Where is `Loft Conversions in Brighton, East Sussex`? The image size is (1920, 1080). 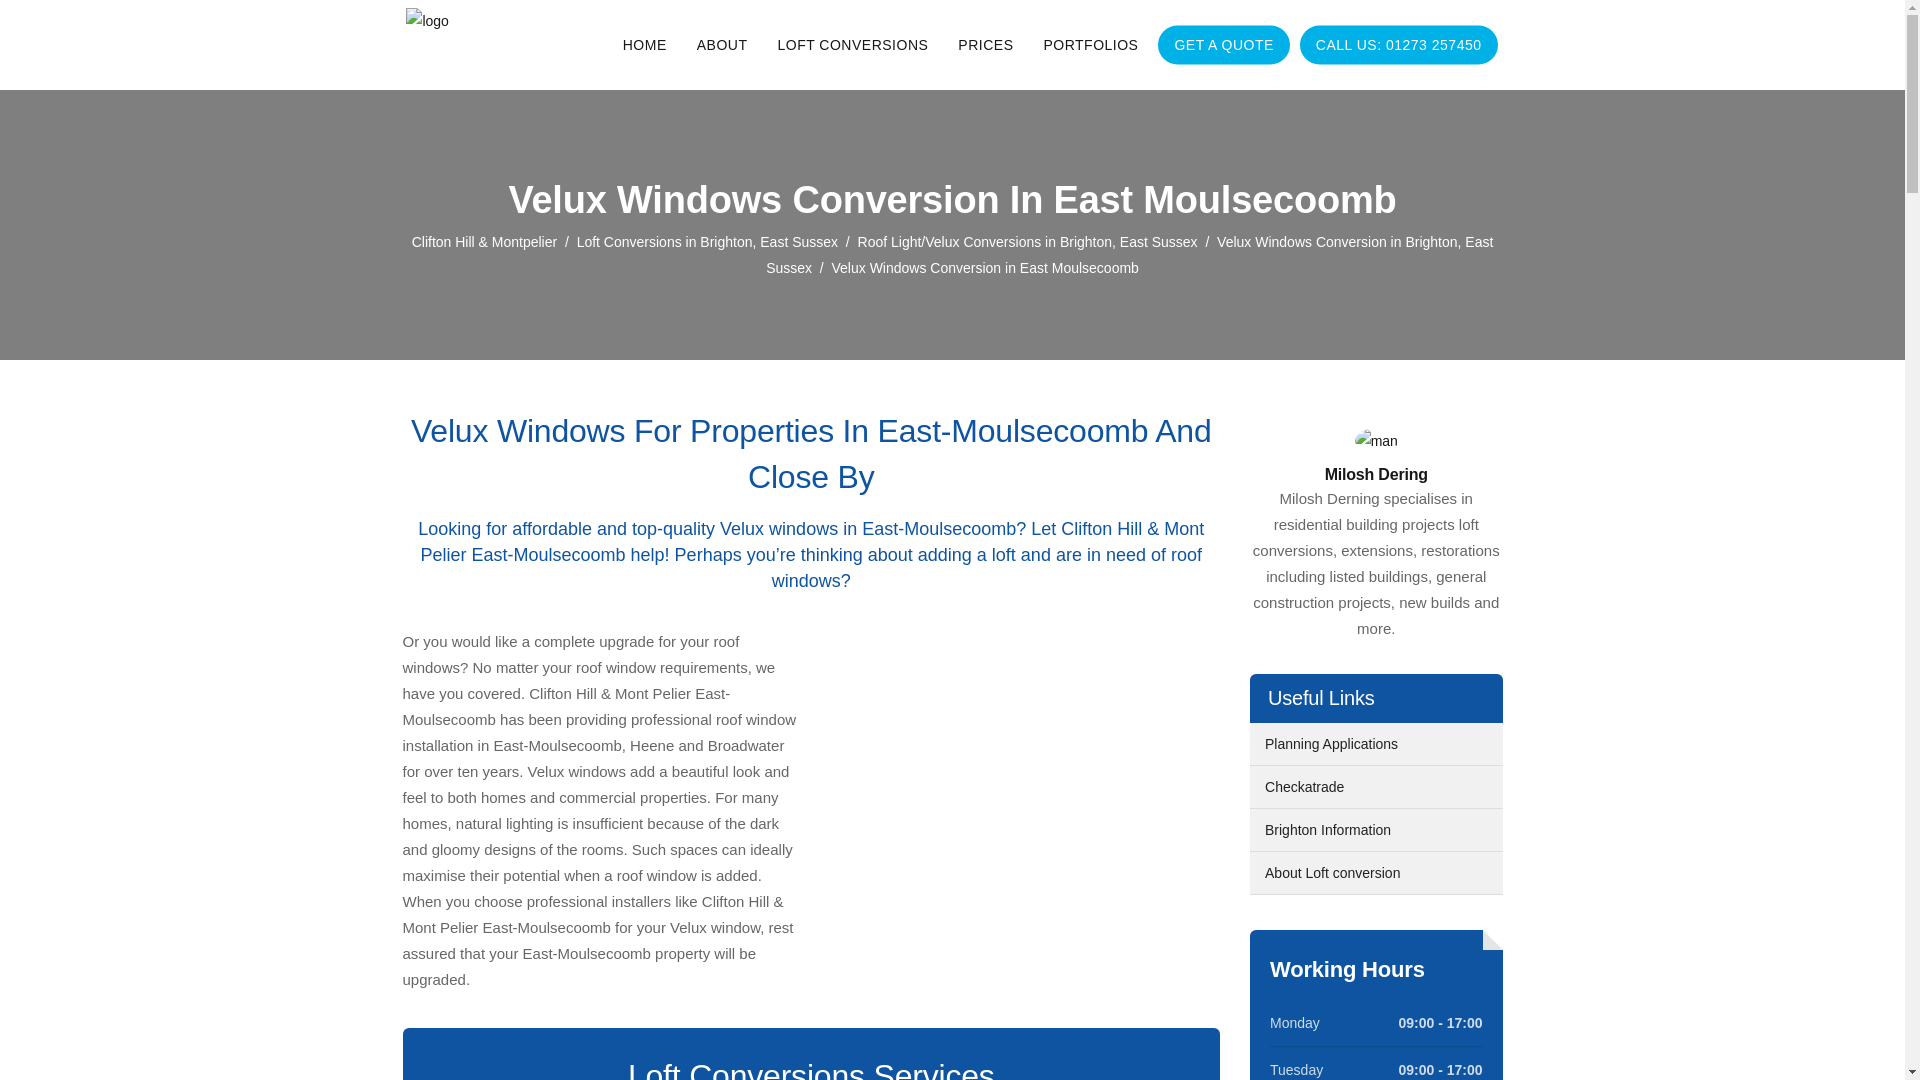
Loft Conversions in Brighton, East Sussex is located at coordinates (707, 242).